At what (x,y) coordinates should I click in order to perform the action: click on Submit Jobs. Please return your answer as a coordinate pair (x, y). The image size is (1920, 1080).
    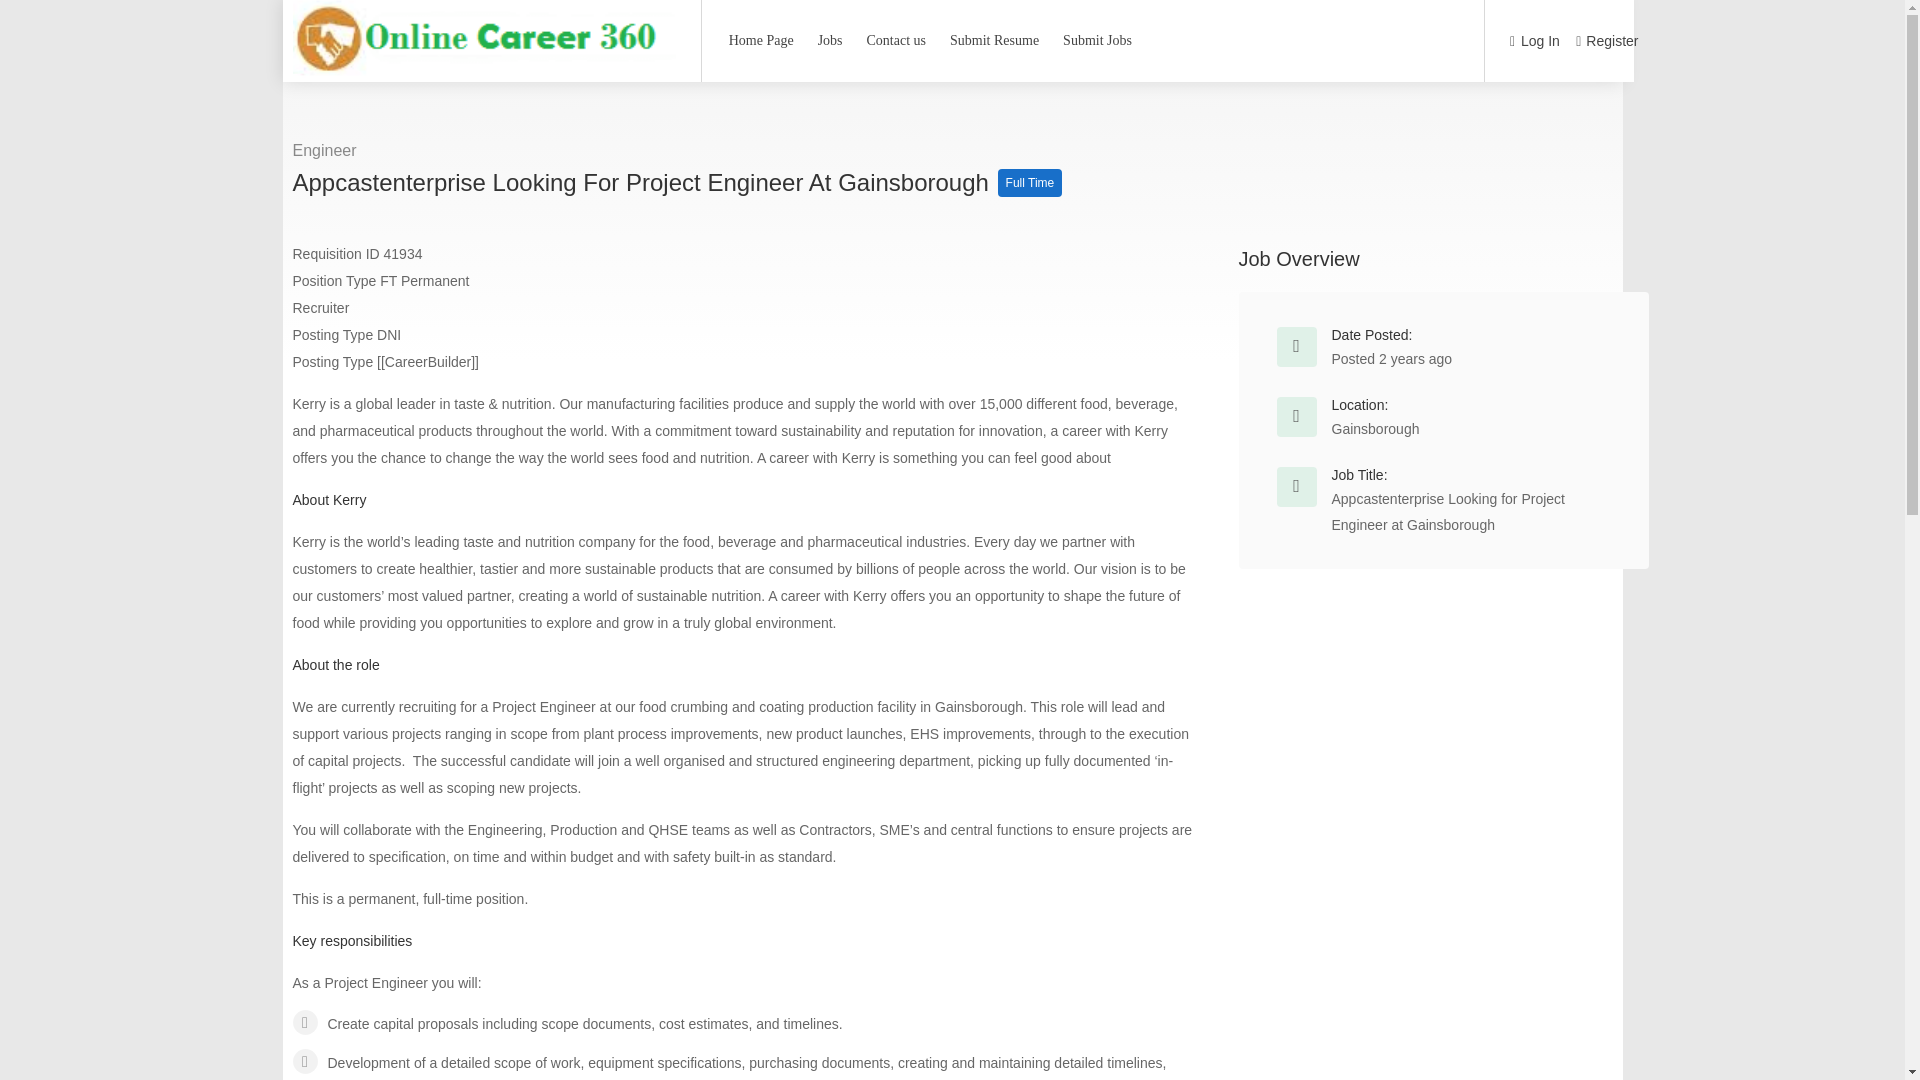
    Looking at the image, I should click on (1097, 40).